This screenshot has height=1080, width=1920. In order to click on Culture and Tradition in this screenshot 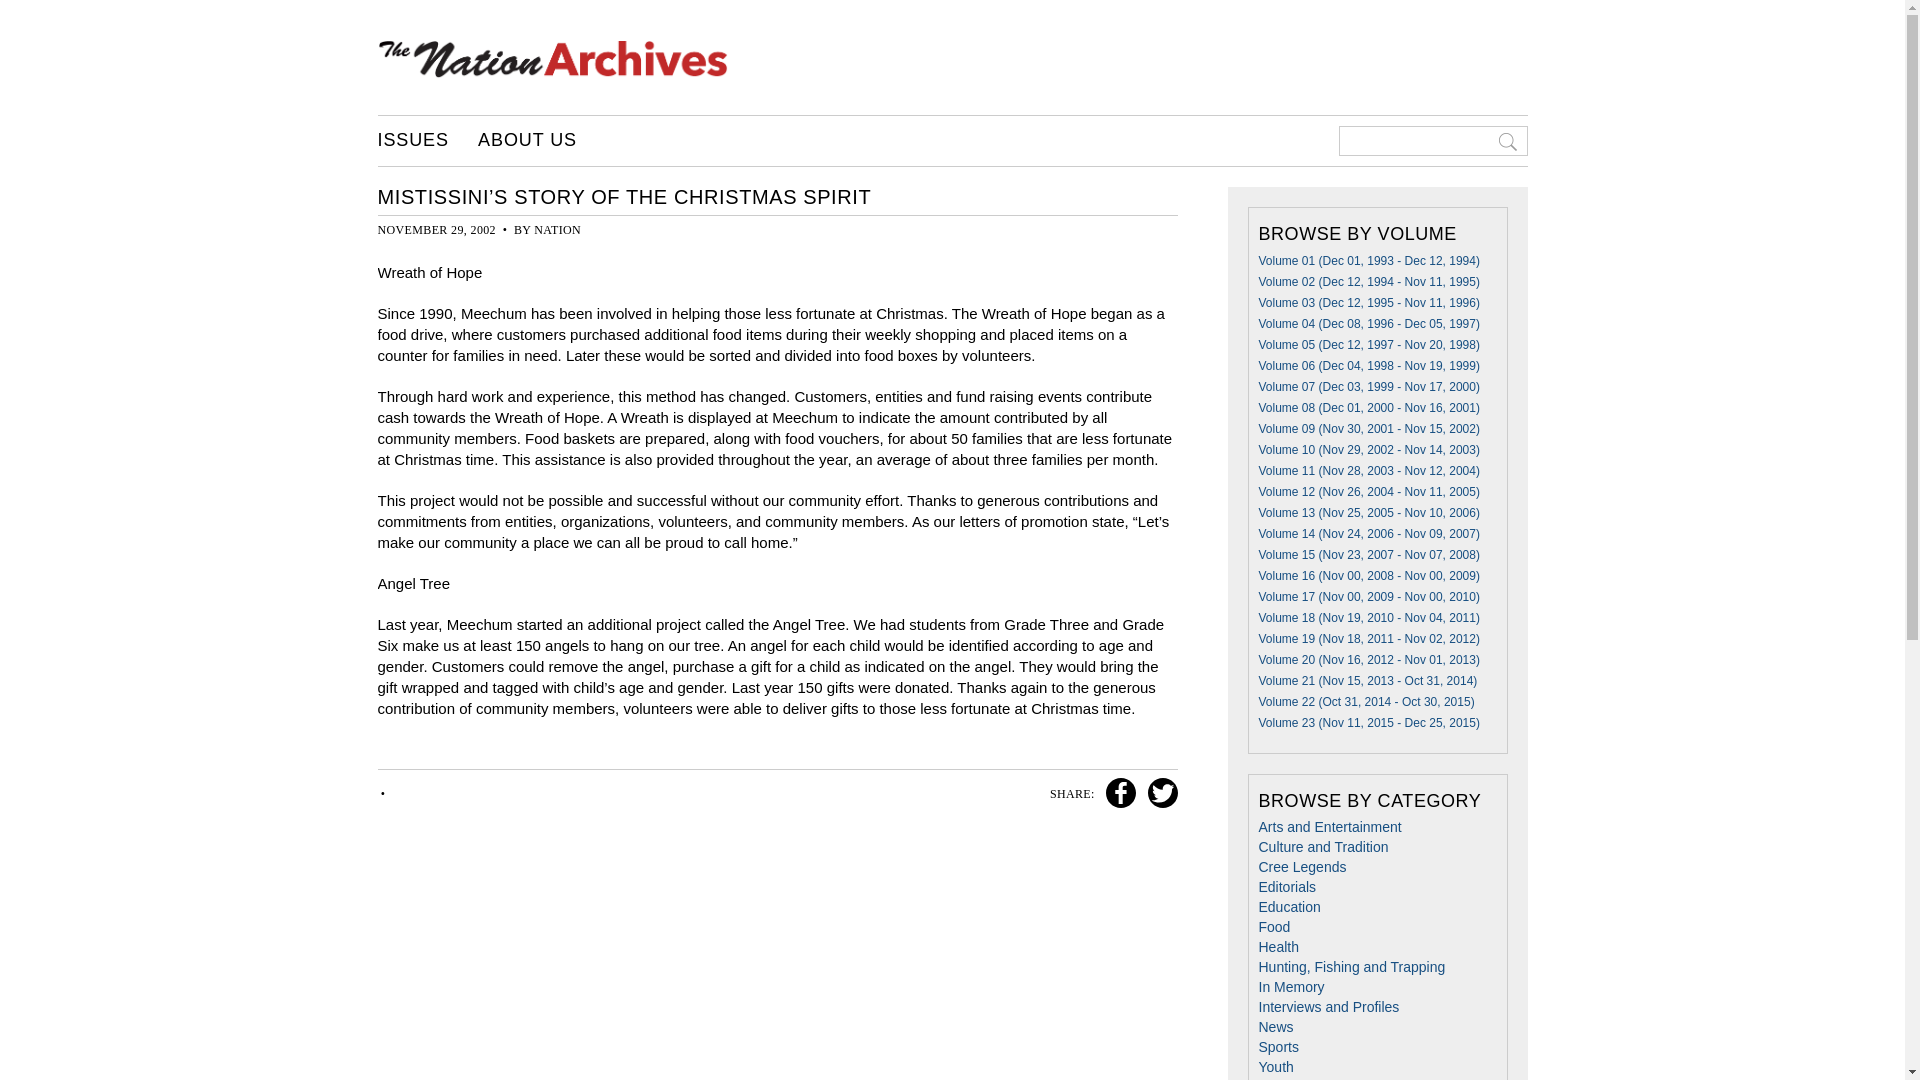, I will do `click(1322, 847)`.